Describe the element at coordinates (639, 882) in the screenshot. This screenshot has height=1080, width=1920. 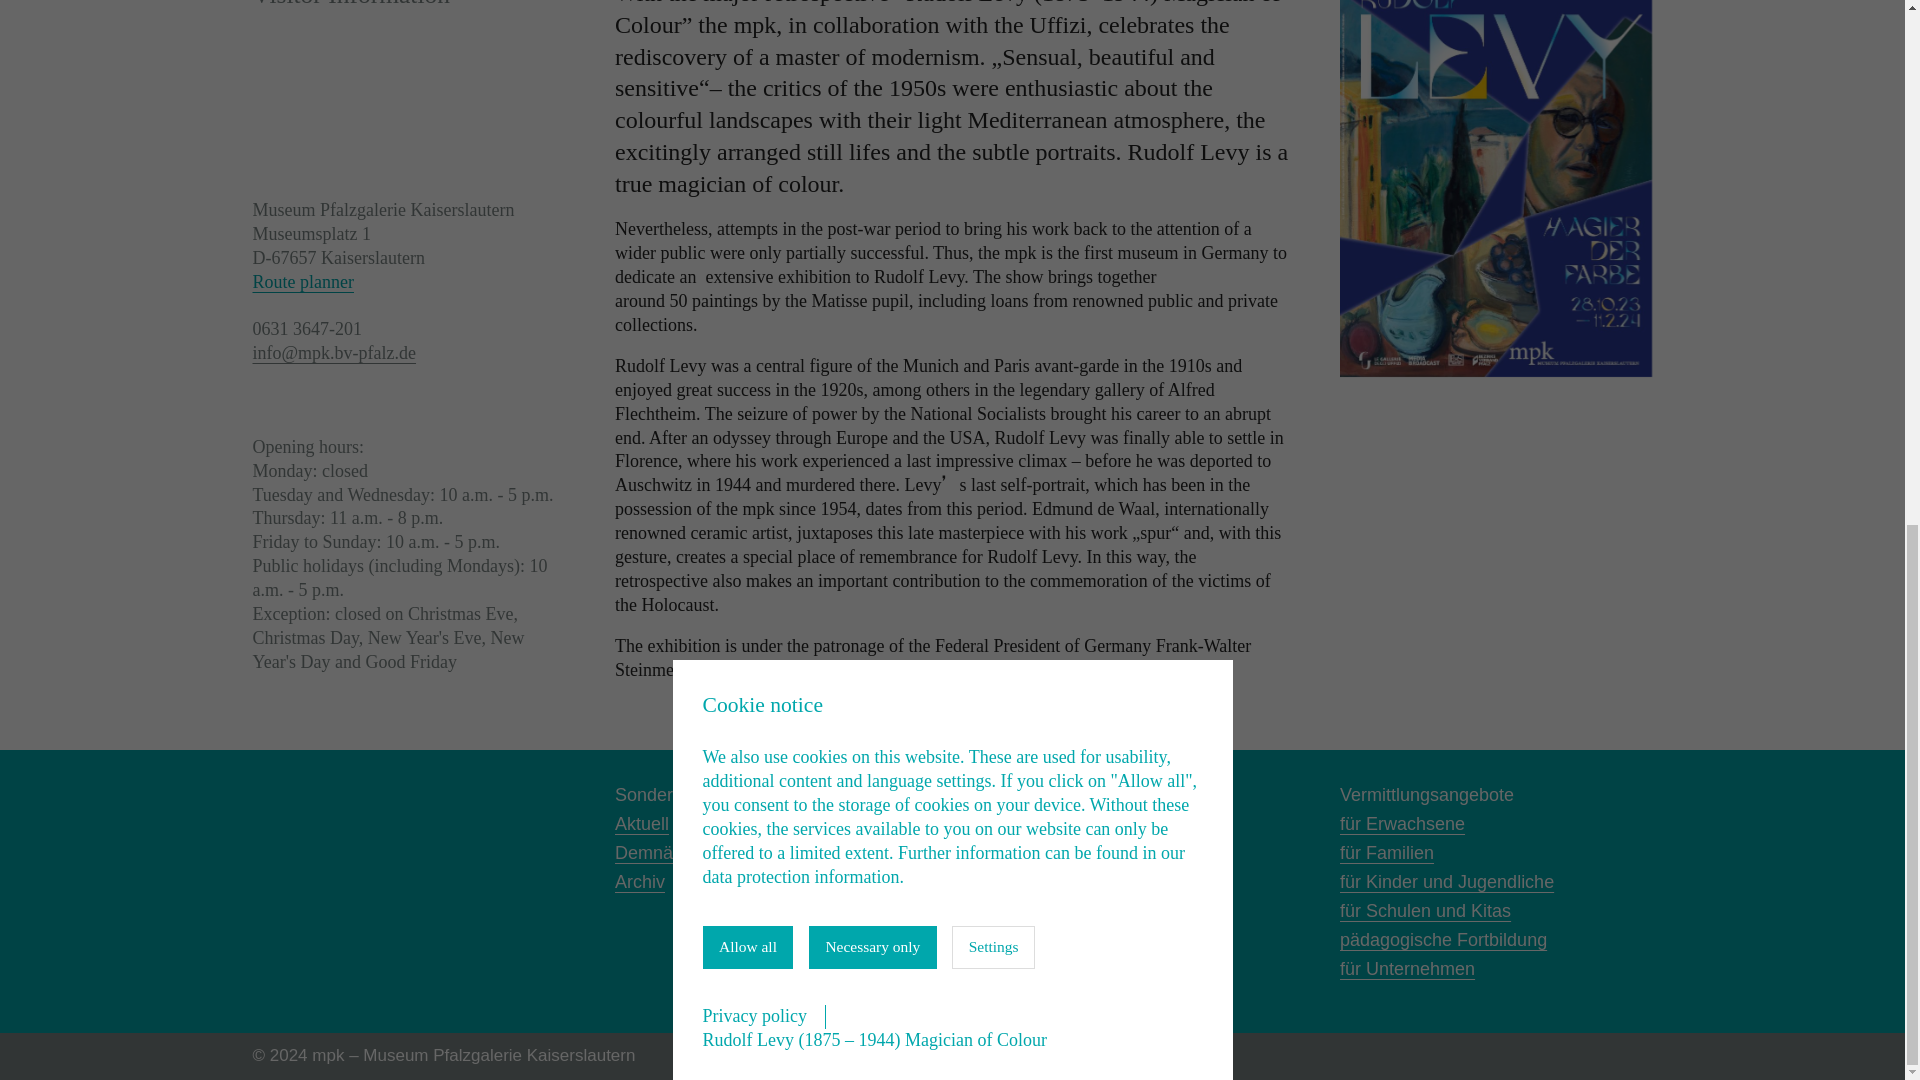
I see `Archiv` at that location.